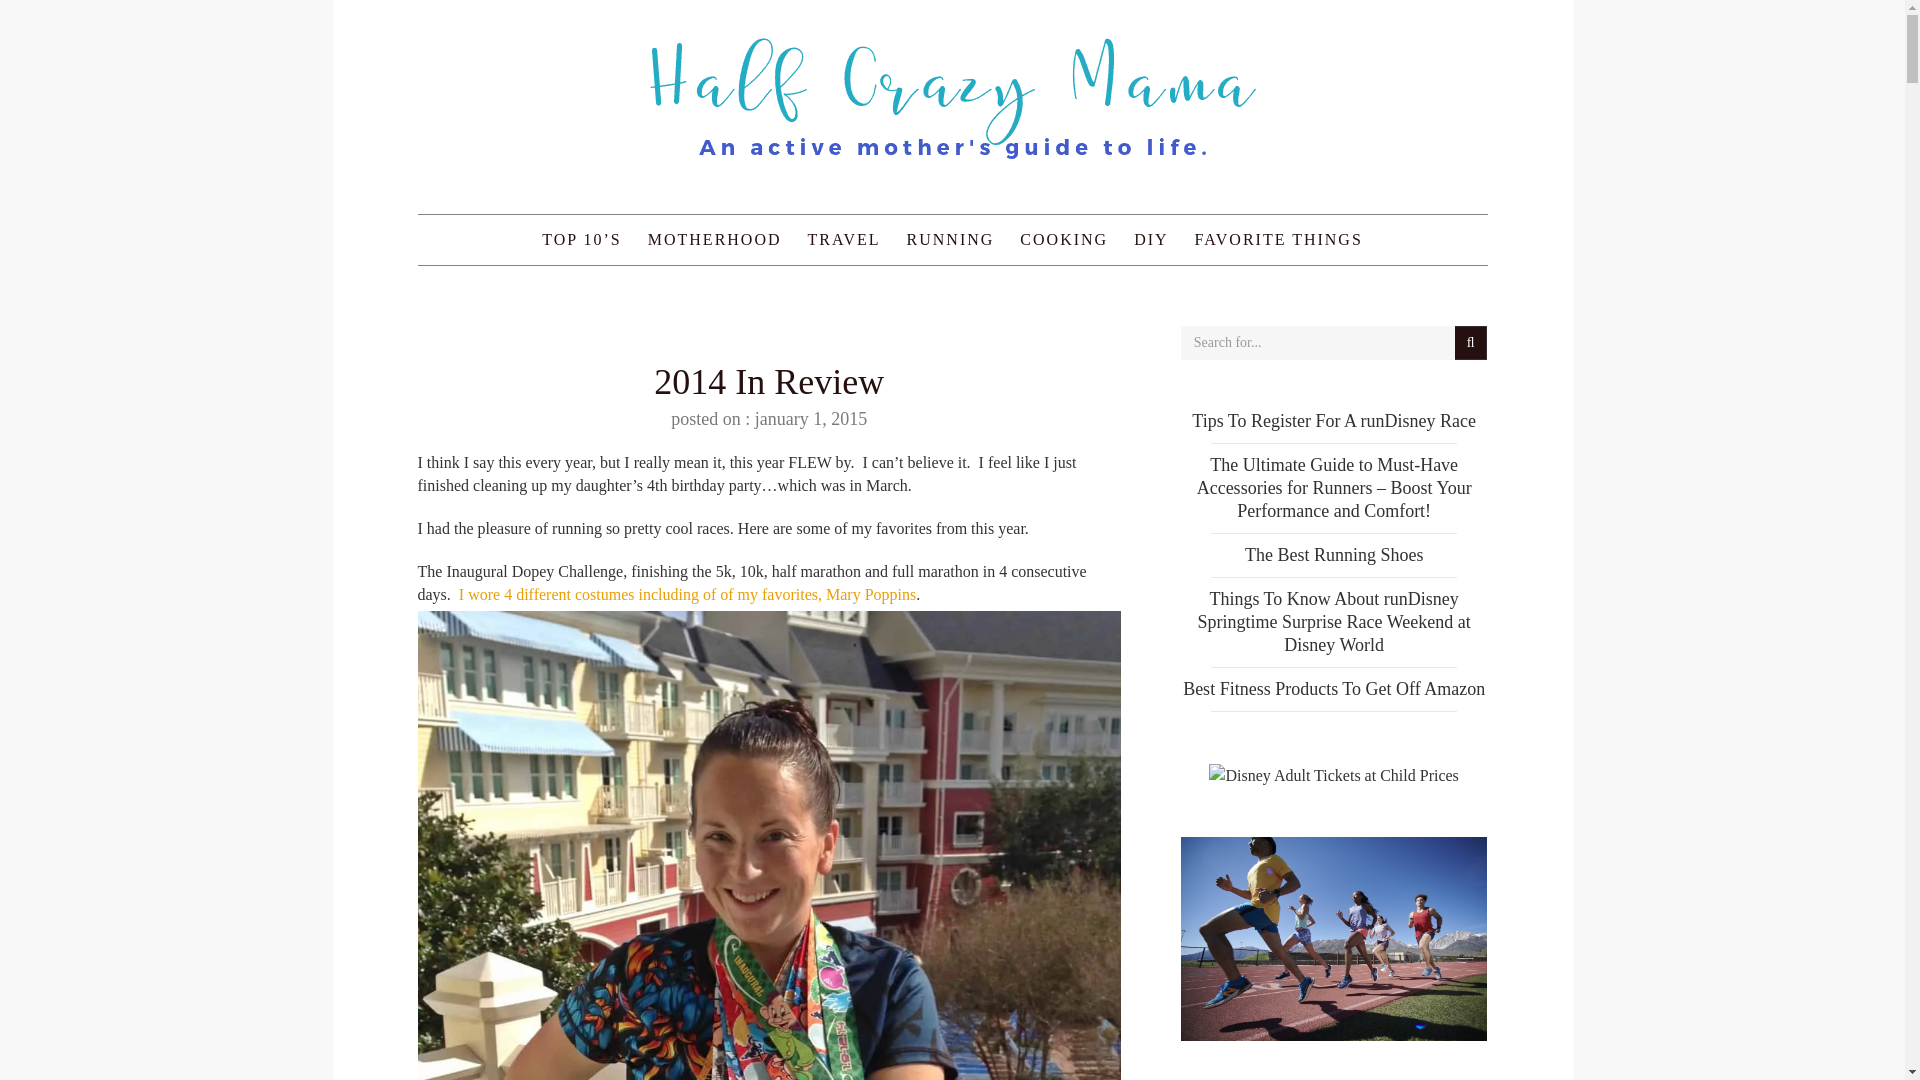  I want to click on TRAVEL, so click(844, 239).